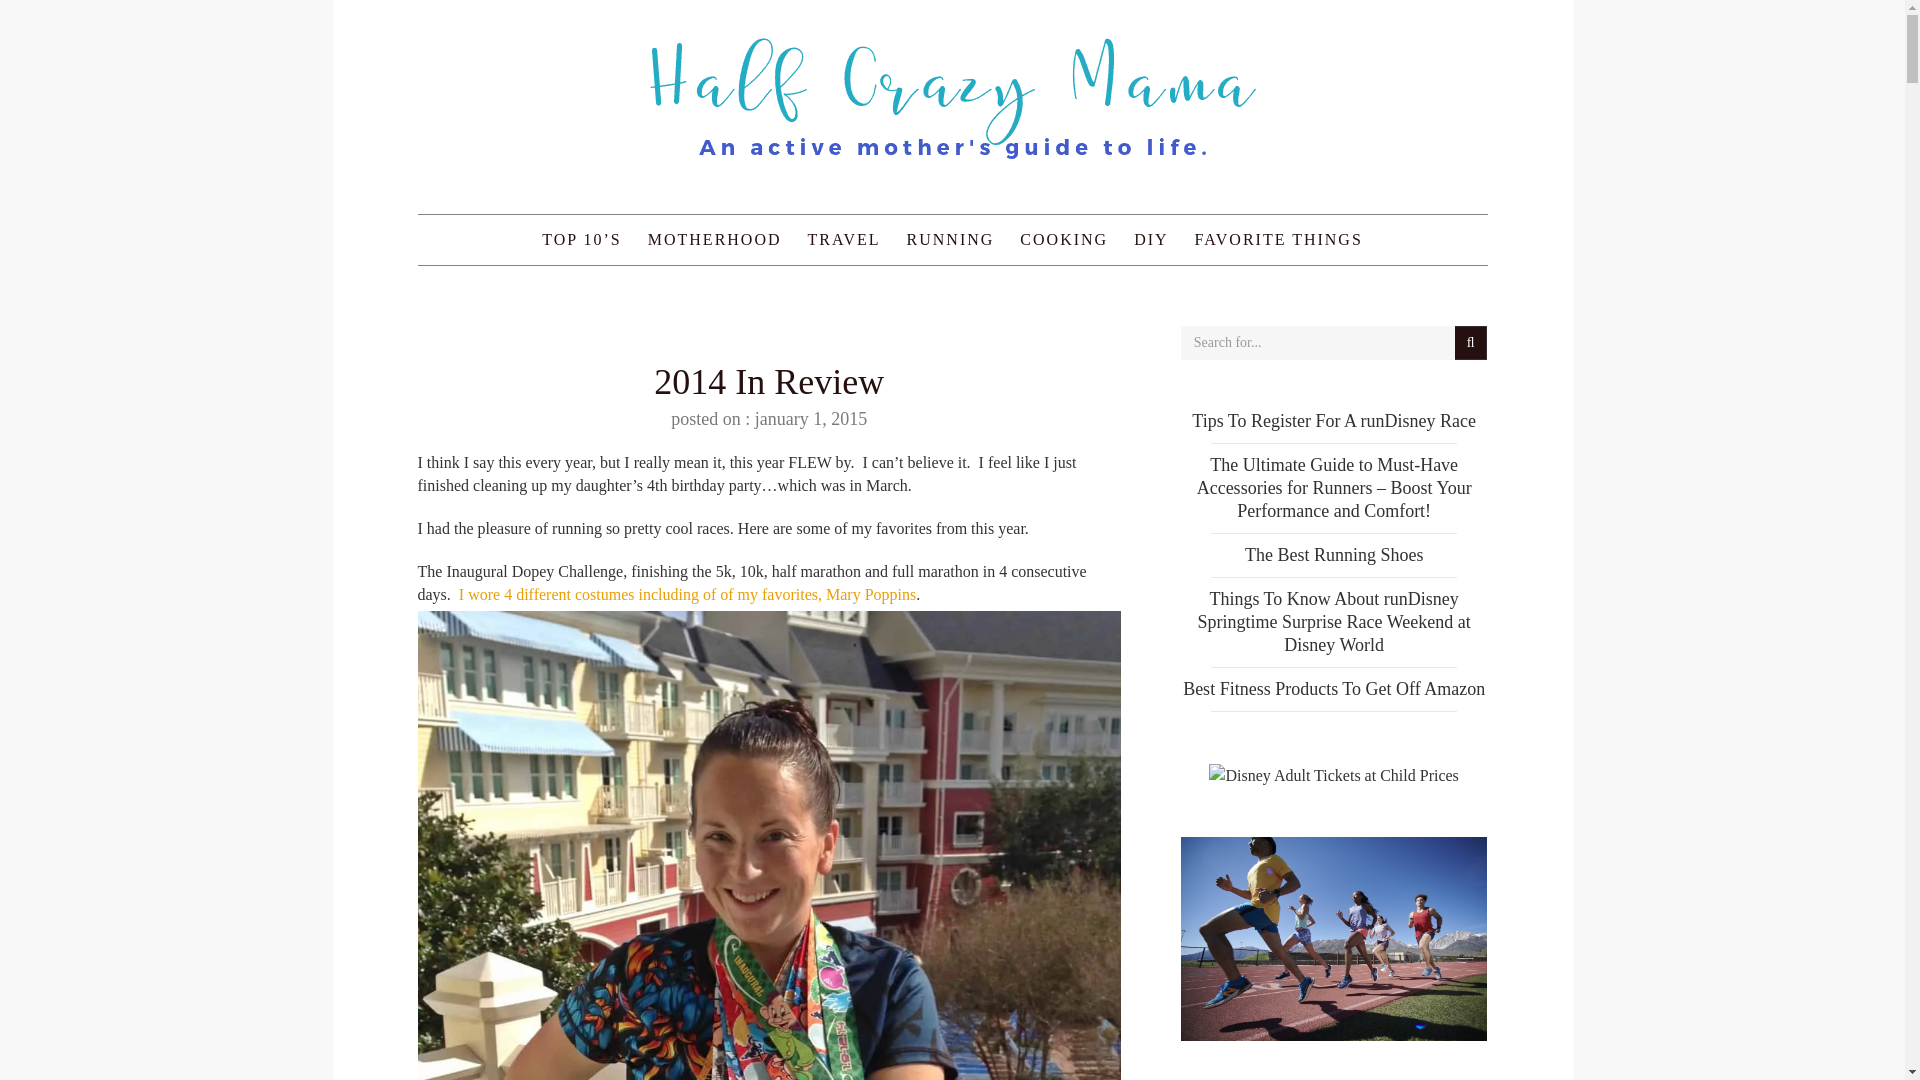  I want to click on TRAVEL, so click(844, 239).